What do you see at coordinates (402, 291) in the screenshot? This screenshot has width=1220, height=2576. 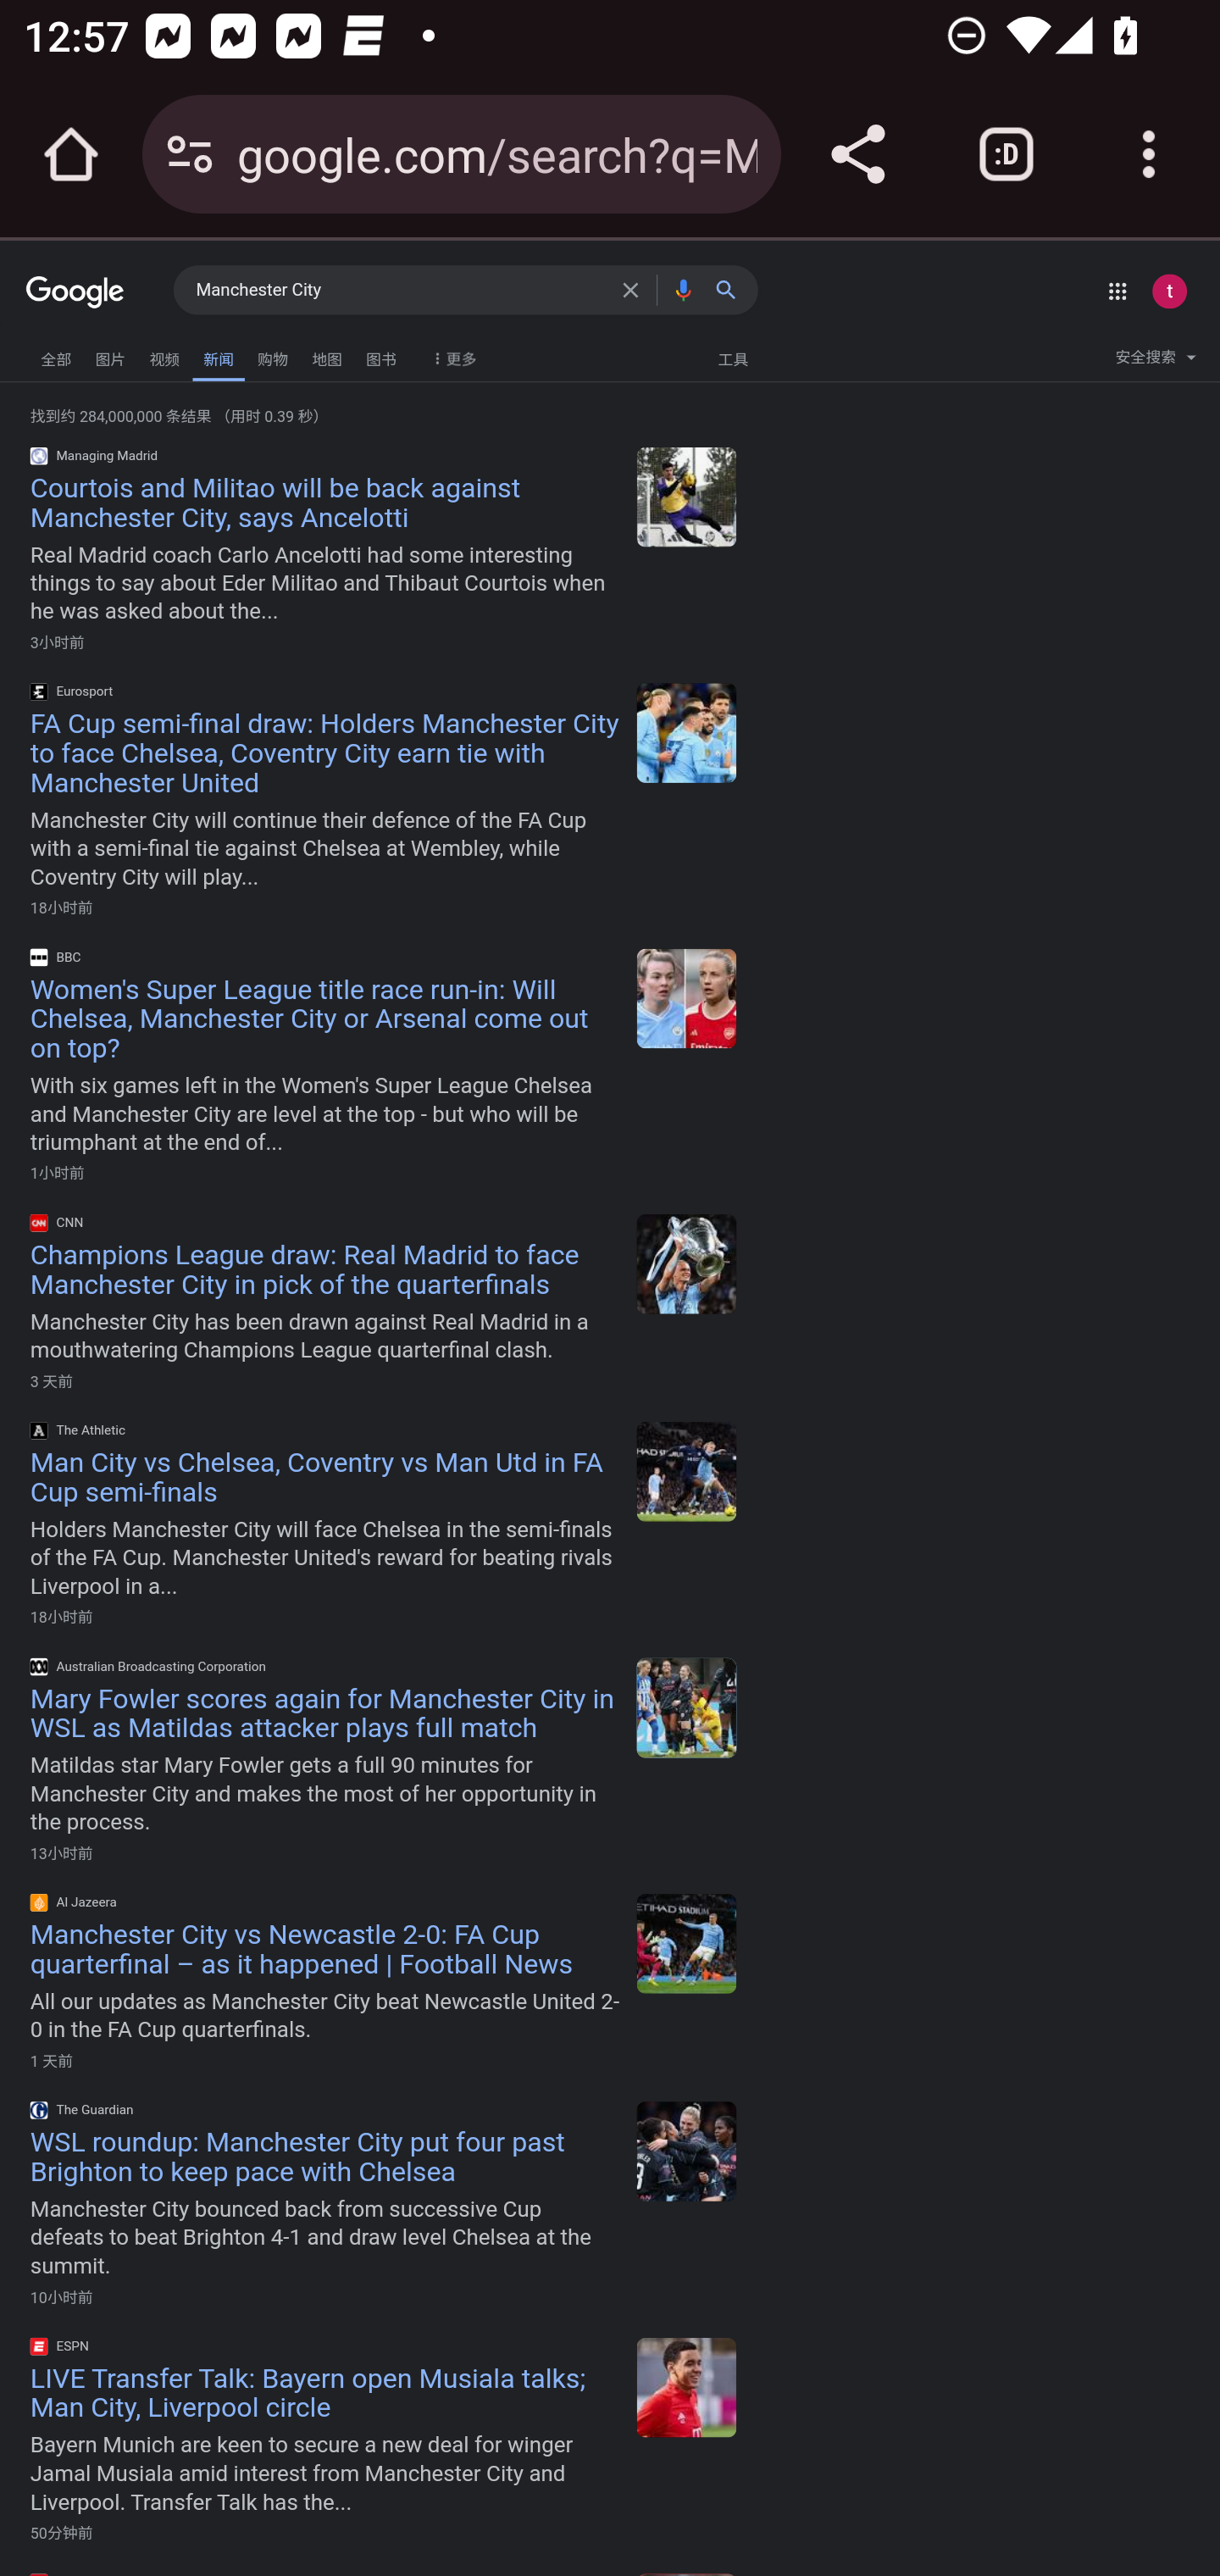 I see `Manchester City` at bounding box center [402, 291].